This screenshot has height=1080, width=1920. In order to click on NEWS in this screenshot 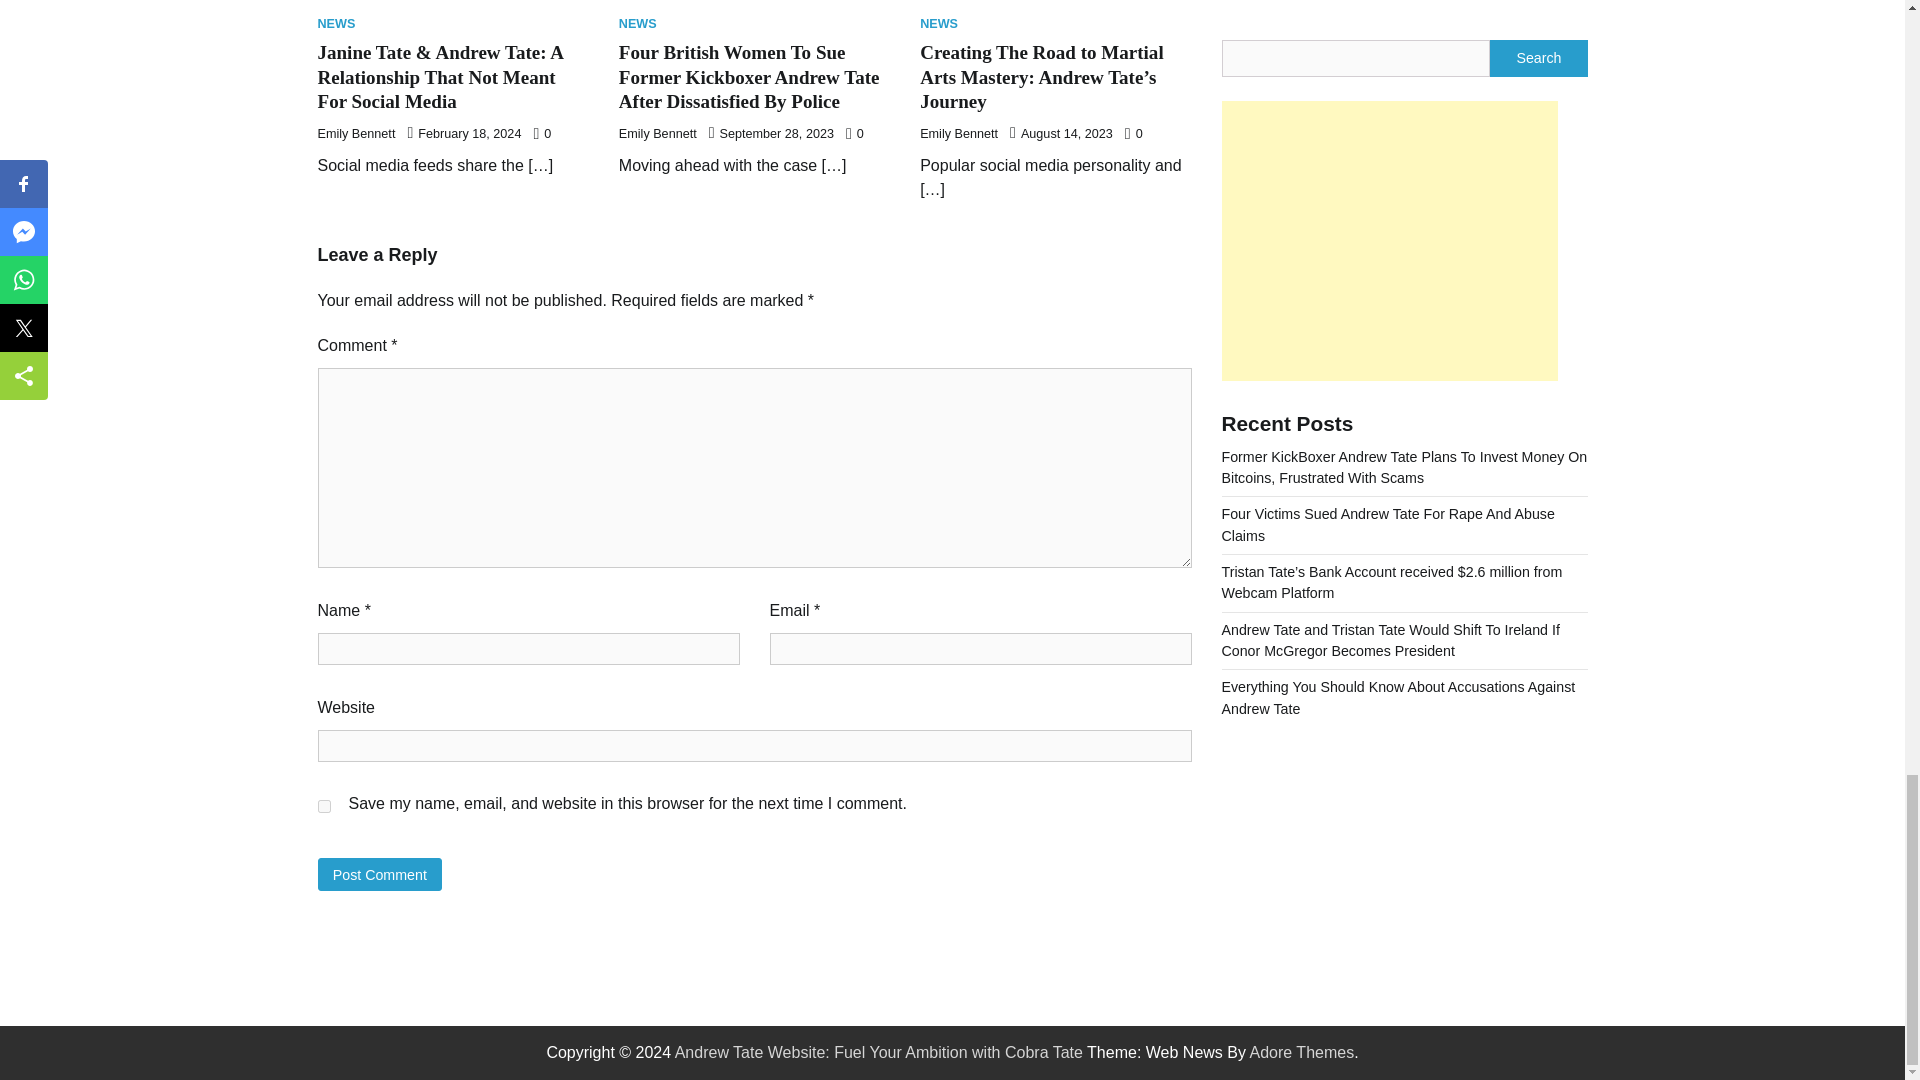, I will do `click(938, 24)`.